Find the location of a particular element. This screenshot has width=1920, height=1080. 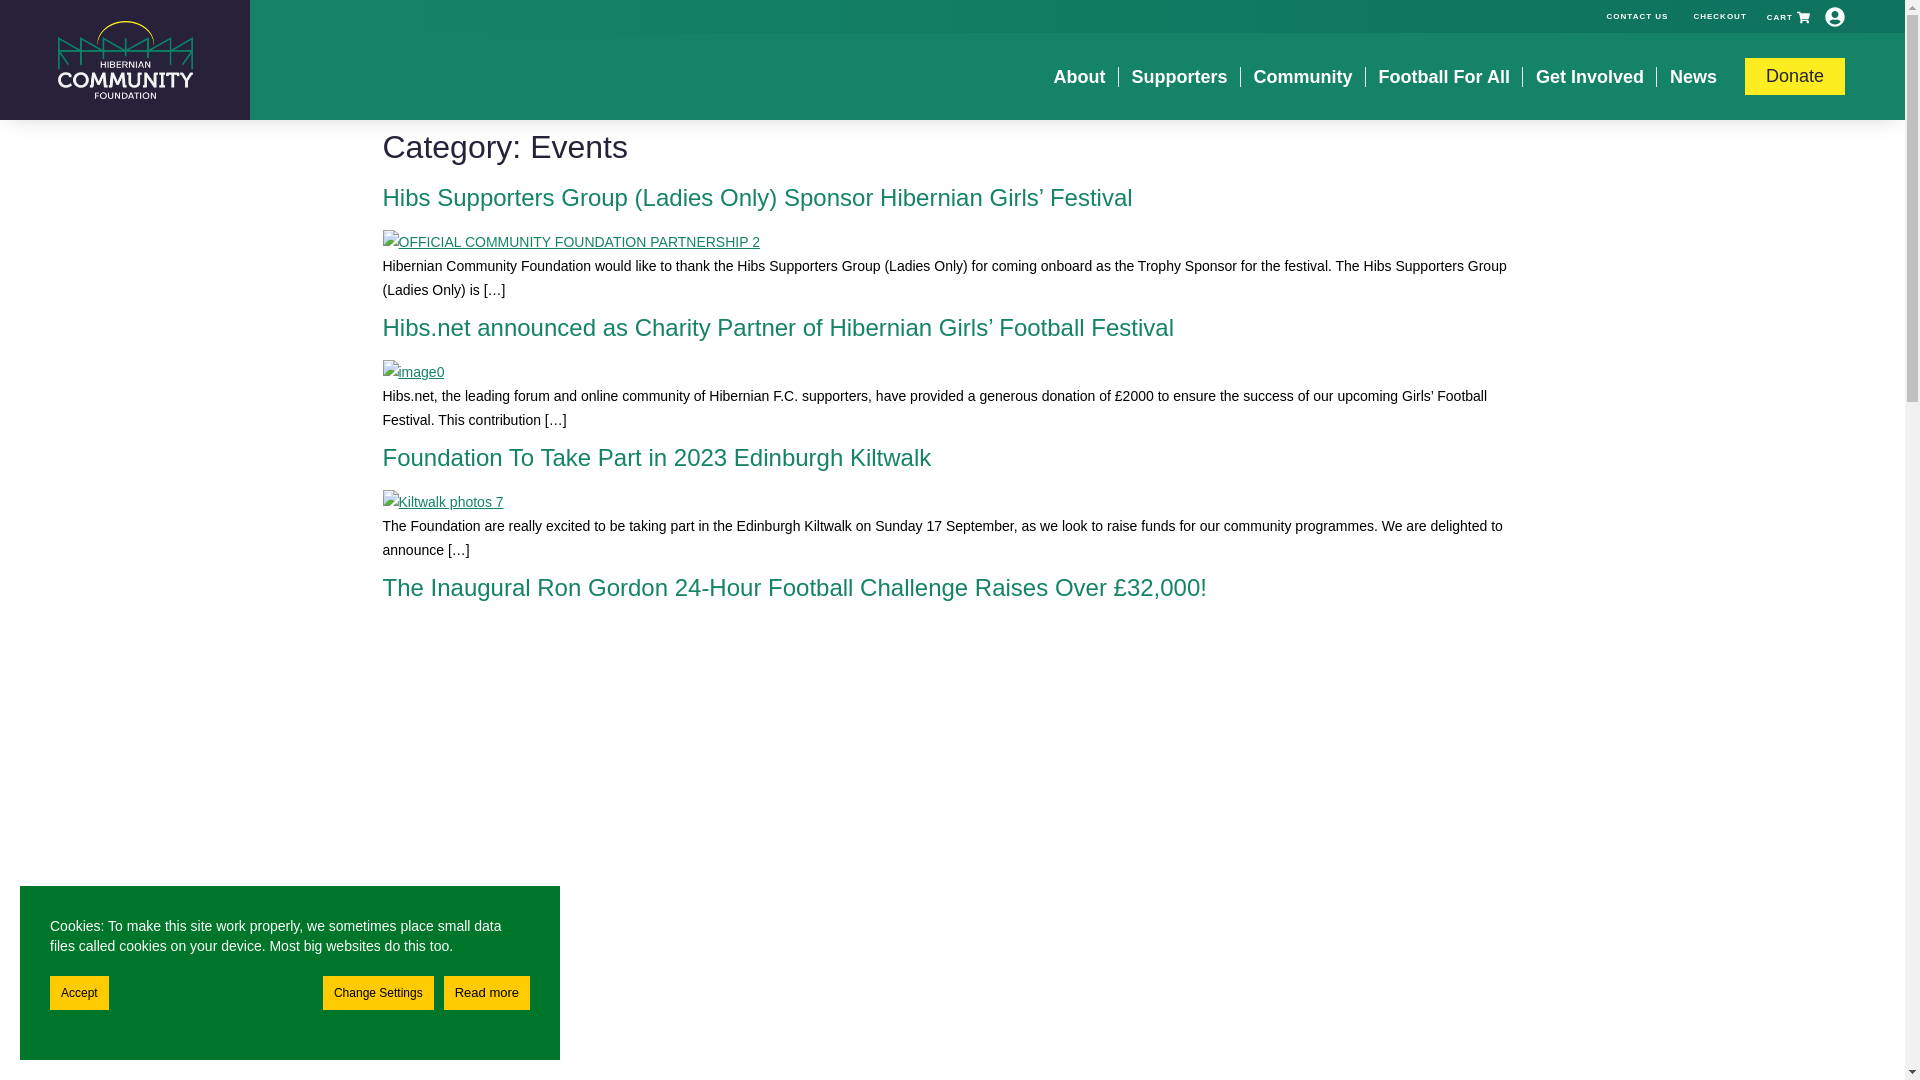

View your shopping cart is located at coordinates (1788, 16).